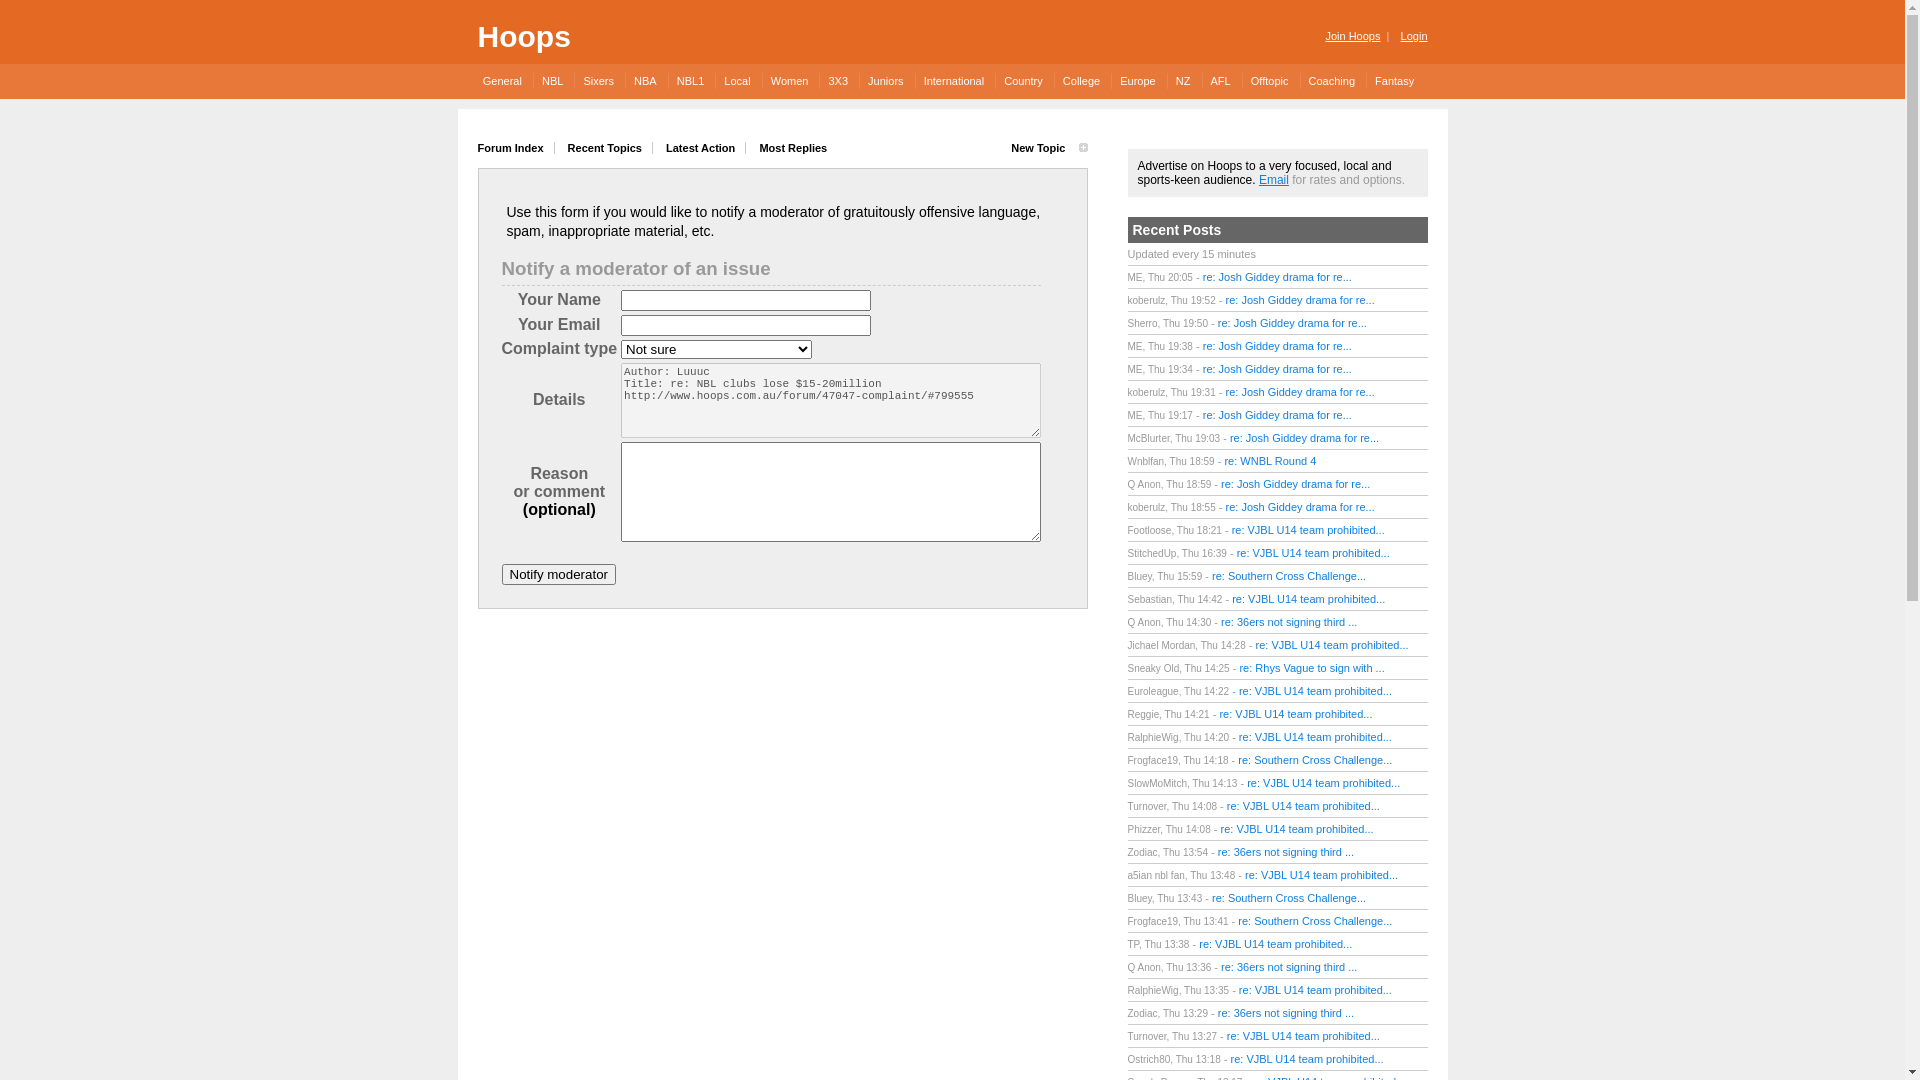 This screenshot has height=1080, width=1920. Describe the element at coordinates (1154, 668) in the screenshot. I see `Sneaky Old` at that location.